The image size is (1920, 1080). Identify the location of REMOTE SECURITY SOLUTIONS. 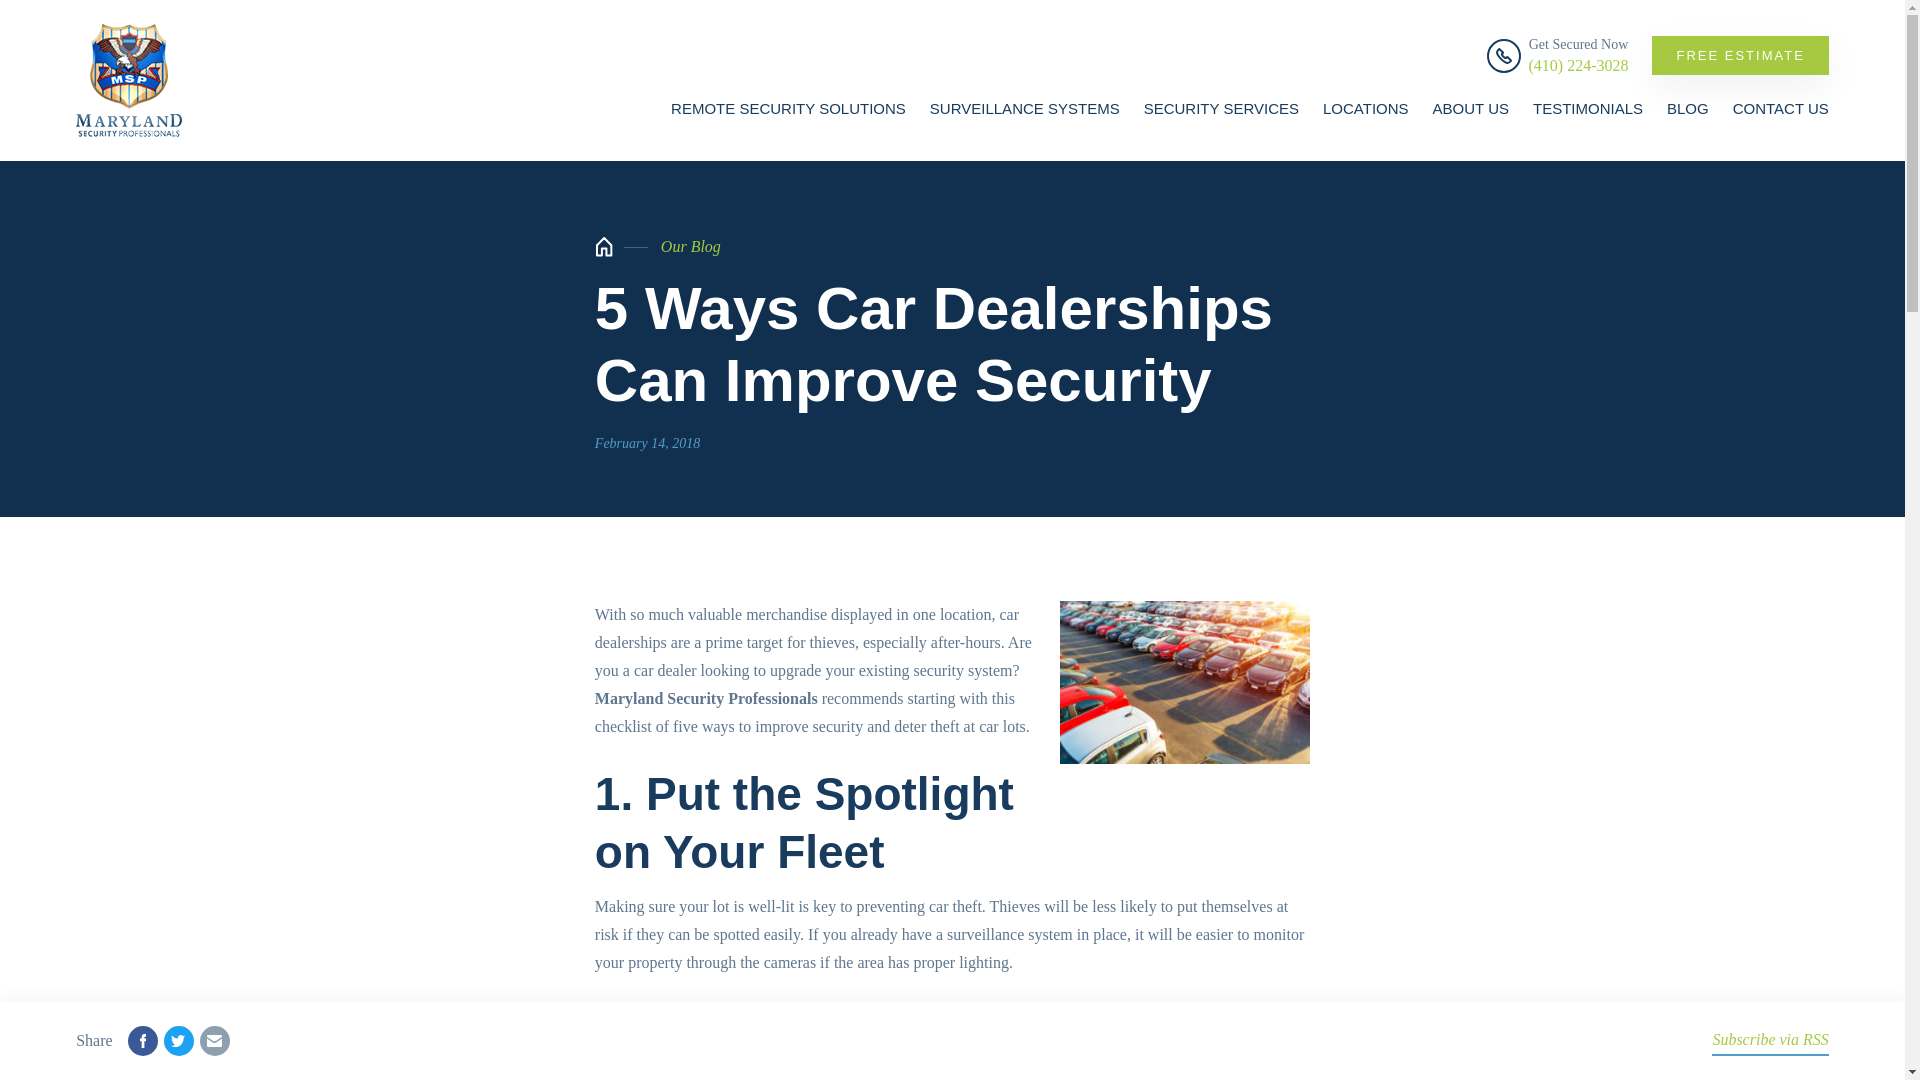
(788, 108).